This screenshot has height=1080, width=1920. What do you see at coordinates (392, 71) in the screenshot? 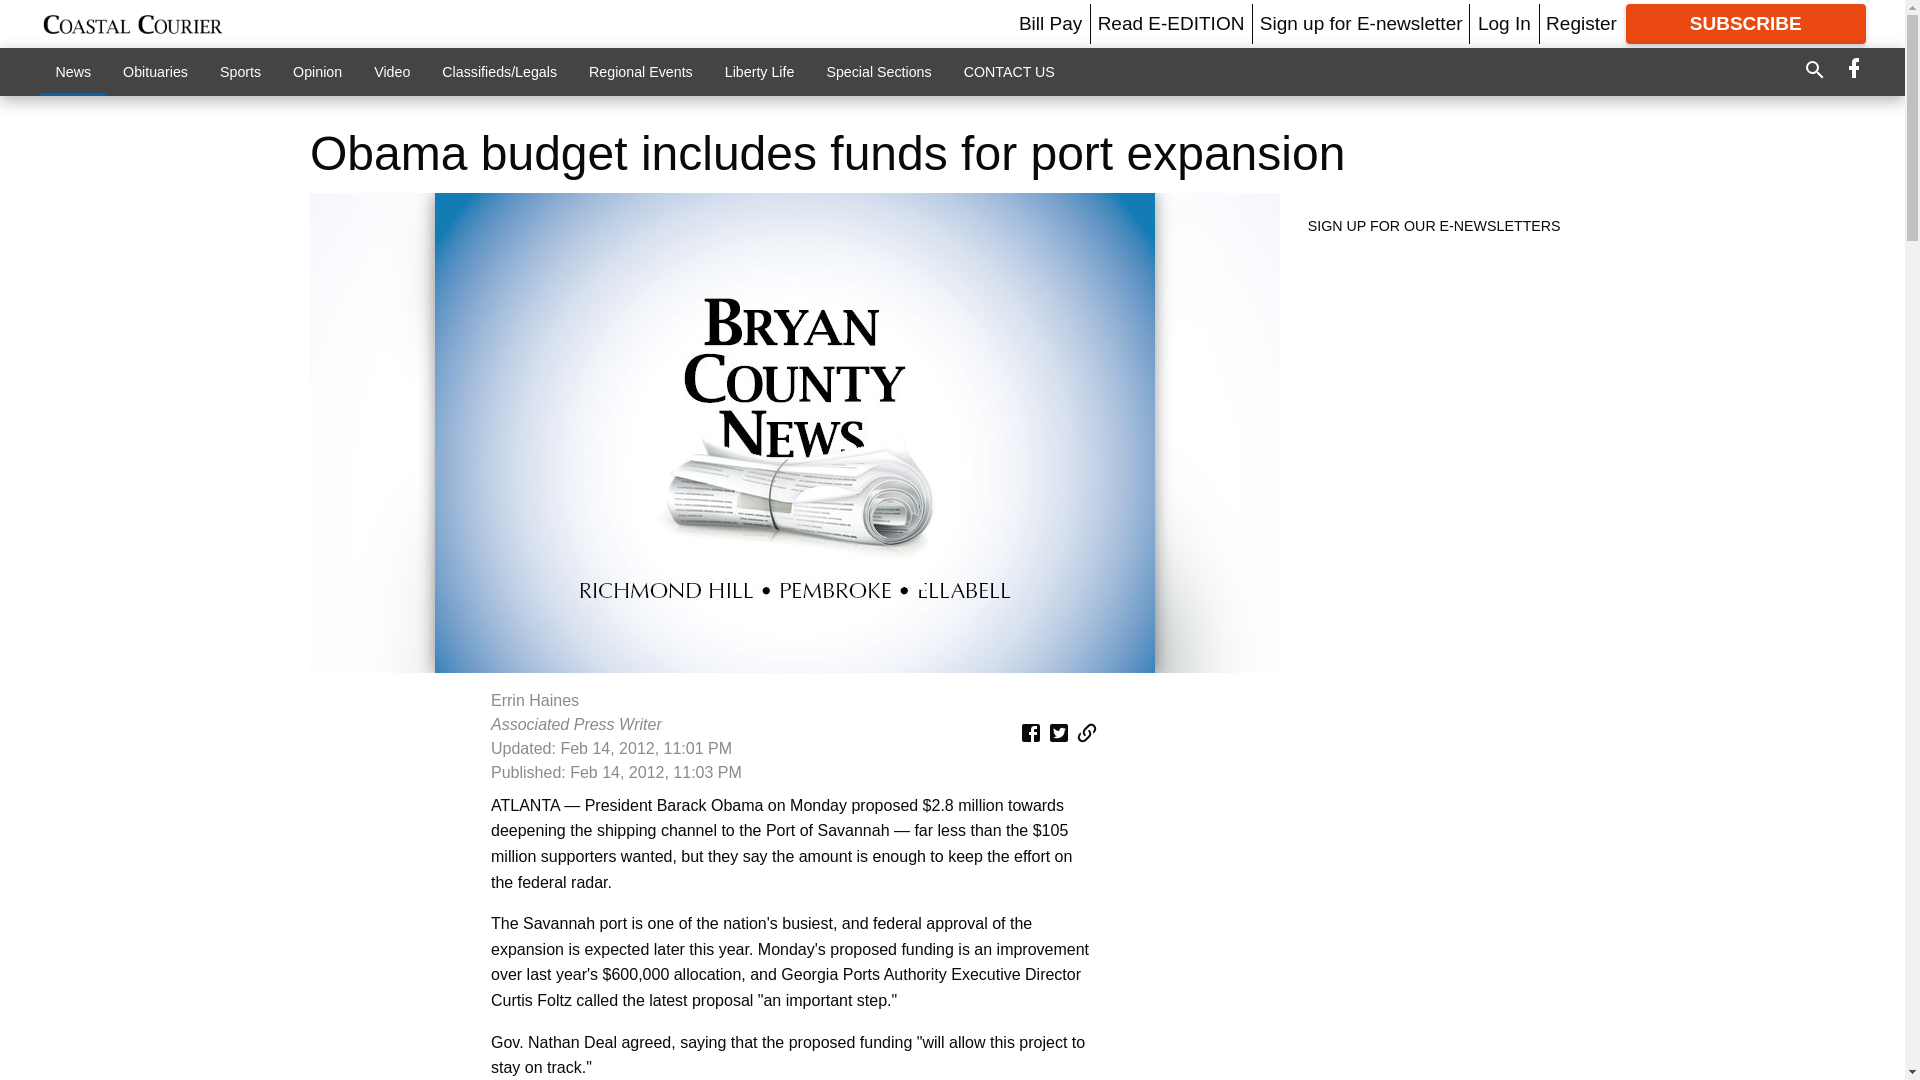
I see `Video` at bounding box center [392, 71].